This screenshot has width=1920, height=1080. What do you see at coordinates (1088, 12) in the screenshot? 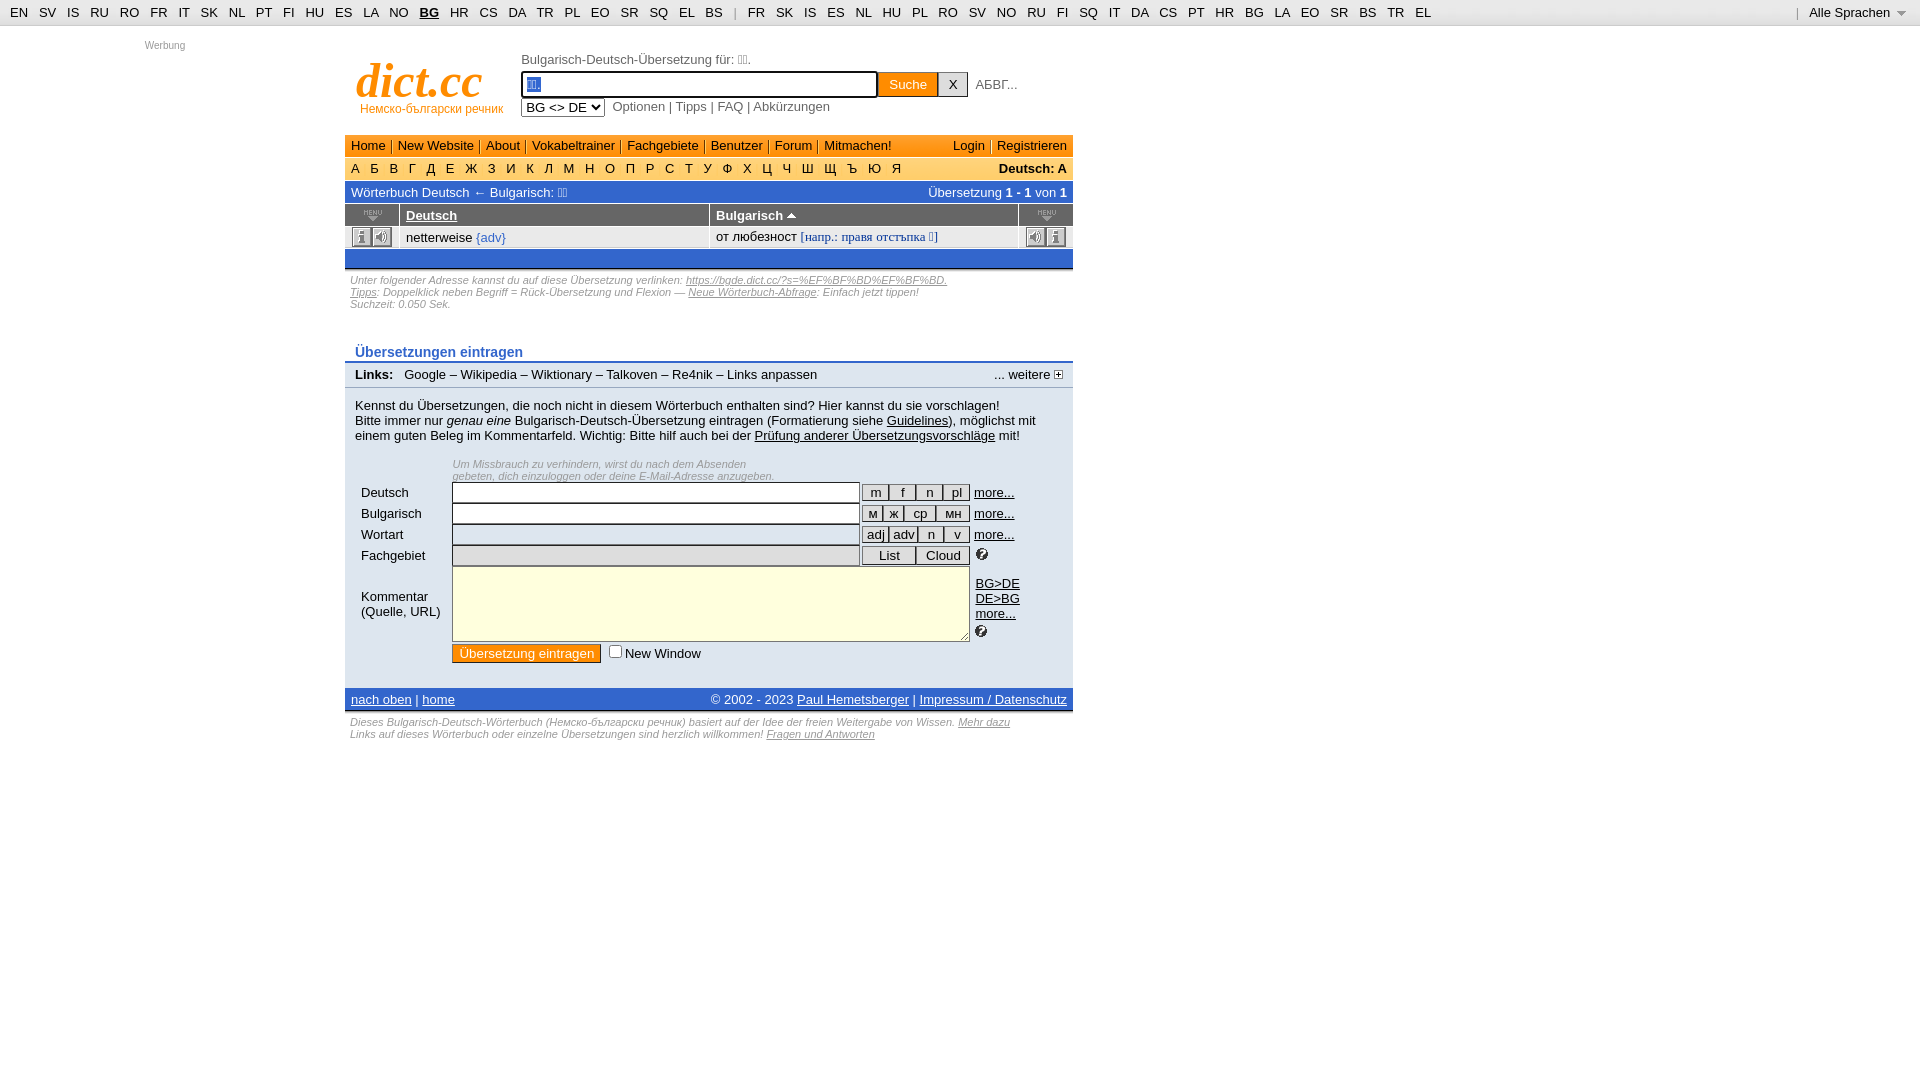
I see `SQ` at bounding box center [1088, 12].